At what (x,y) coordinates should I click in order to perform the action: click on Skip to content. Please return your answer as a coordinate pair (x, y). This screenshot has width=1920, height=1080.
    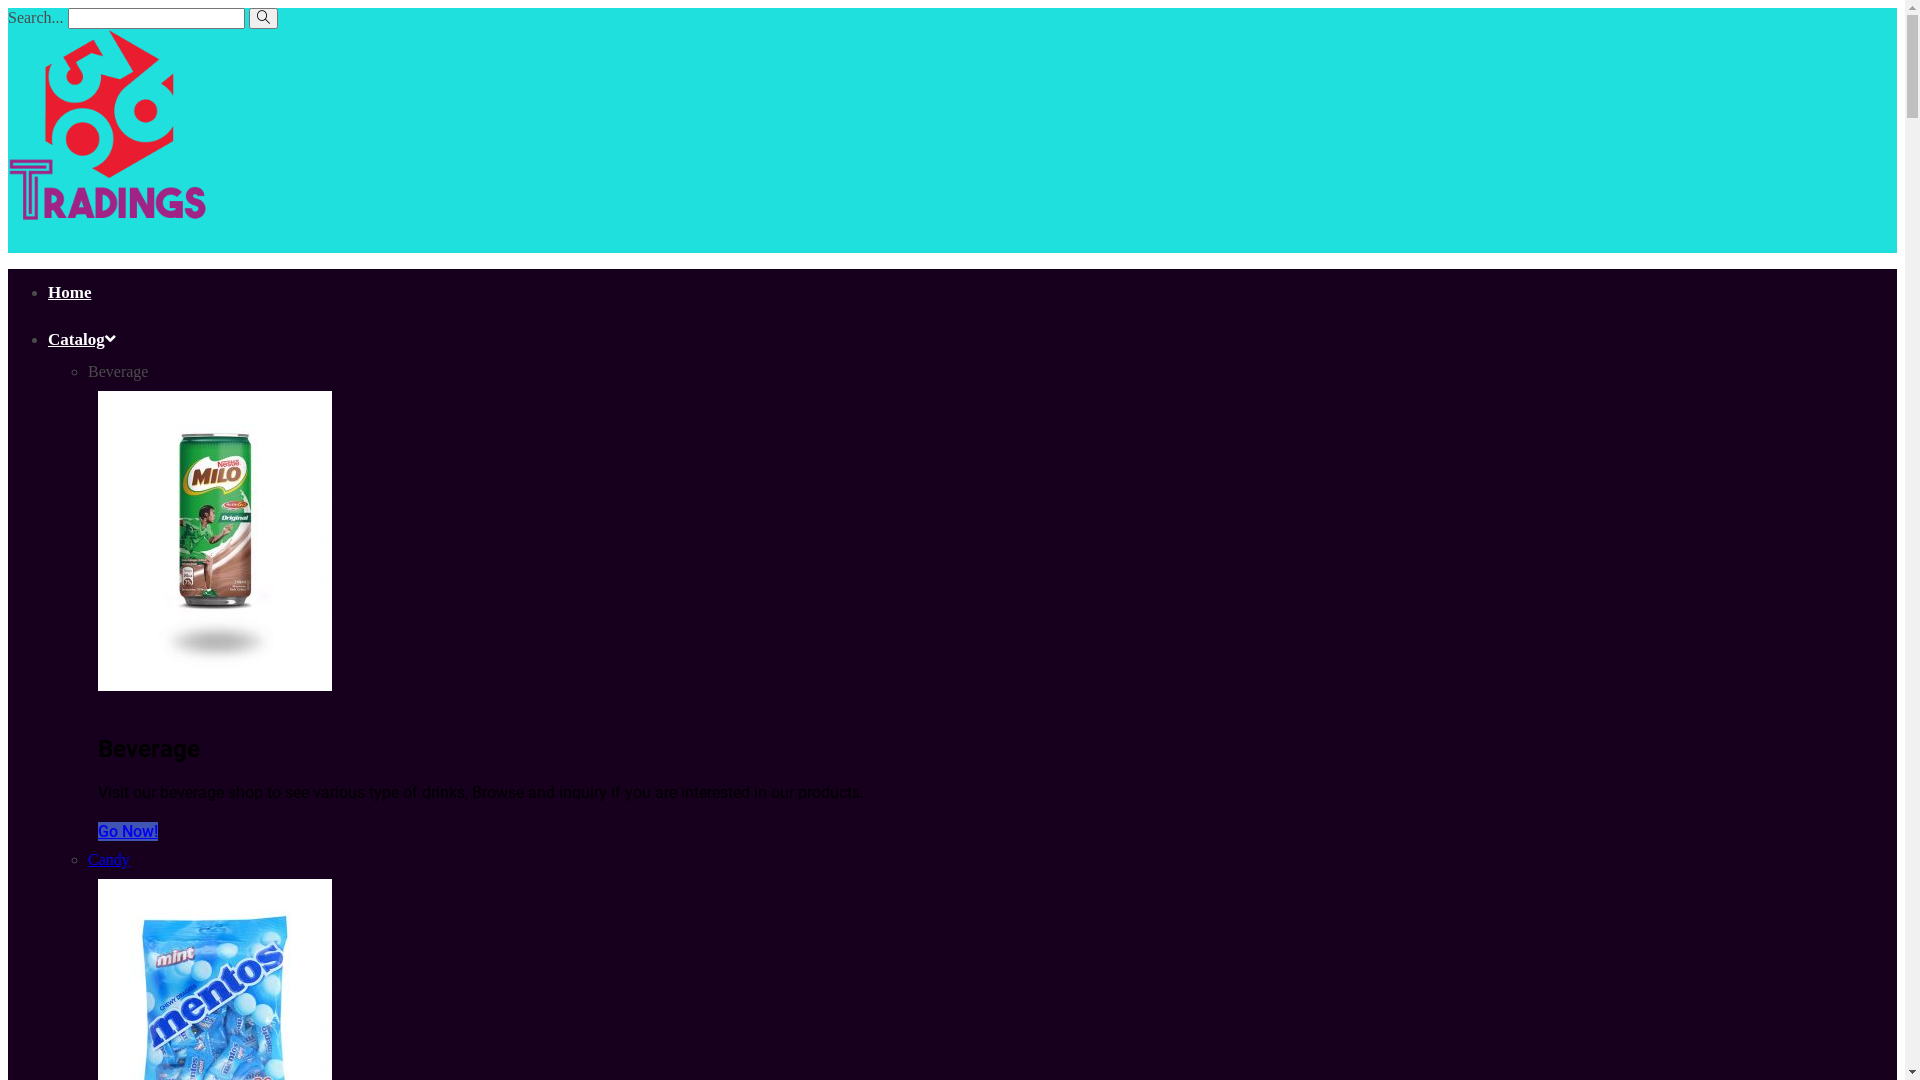
    Looking at the image, I should click on (8, 8).